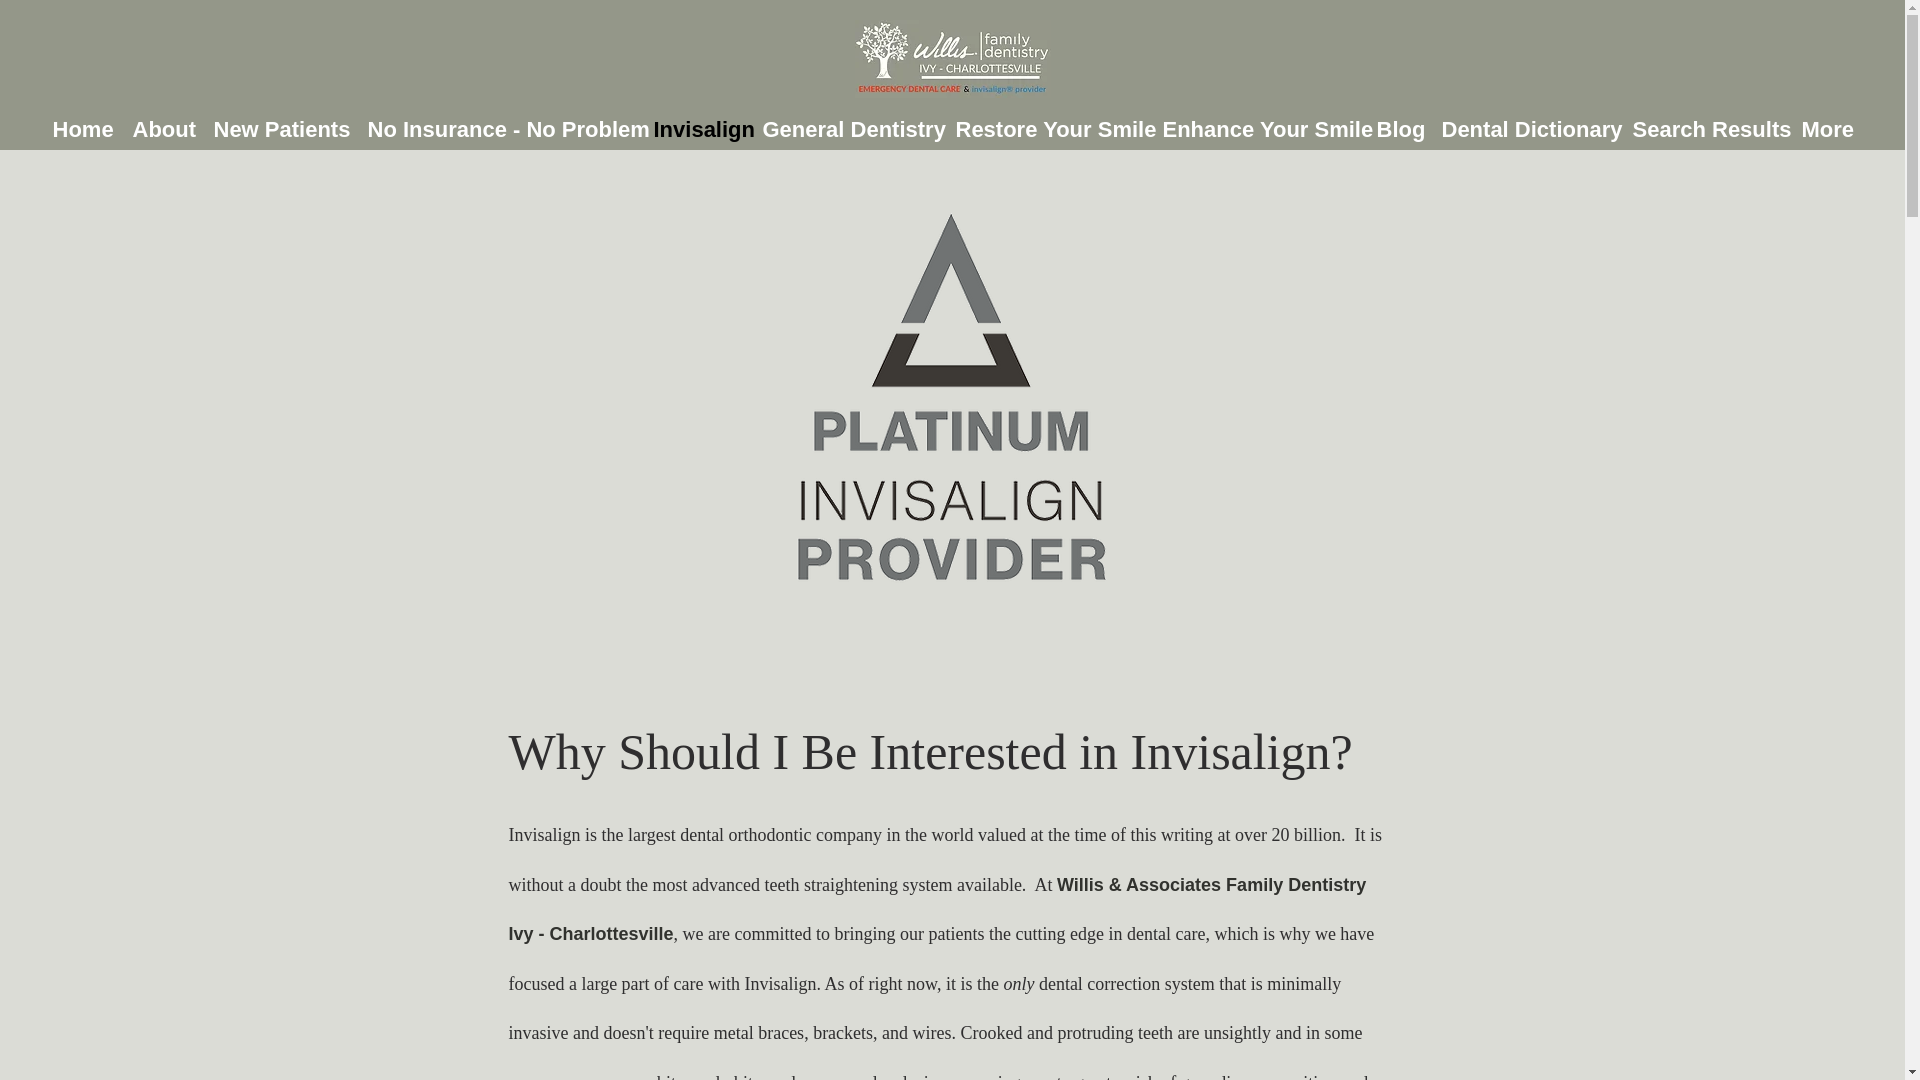 The width and height of the screenshot is (1920, 1080). I want to click on Blog, so click(1398, 130).